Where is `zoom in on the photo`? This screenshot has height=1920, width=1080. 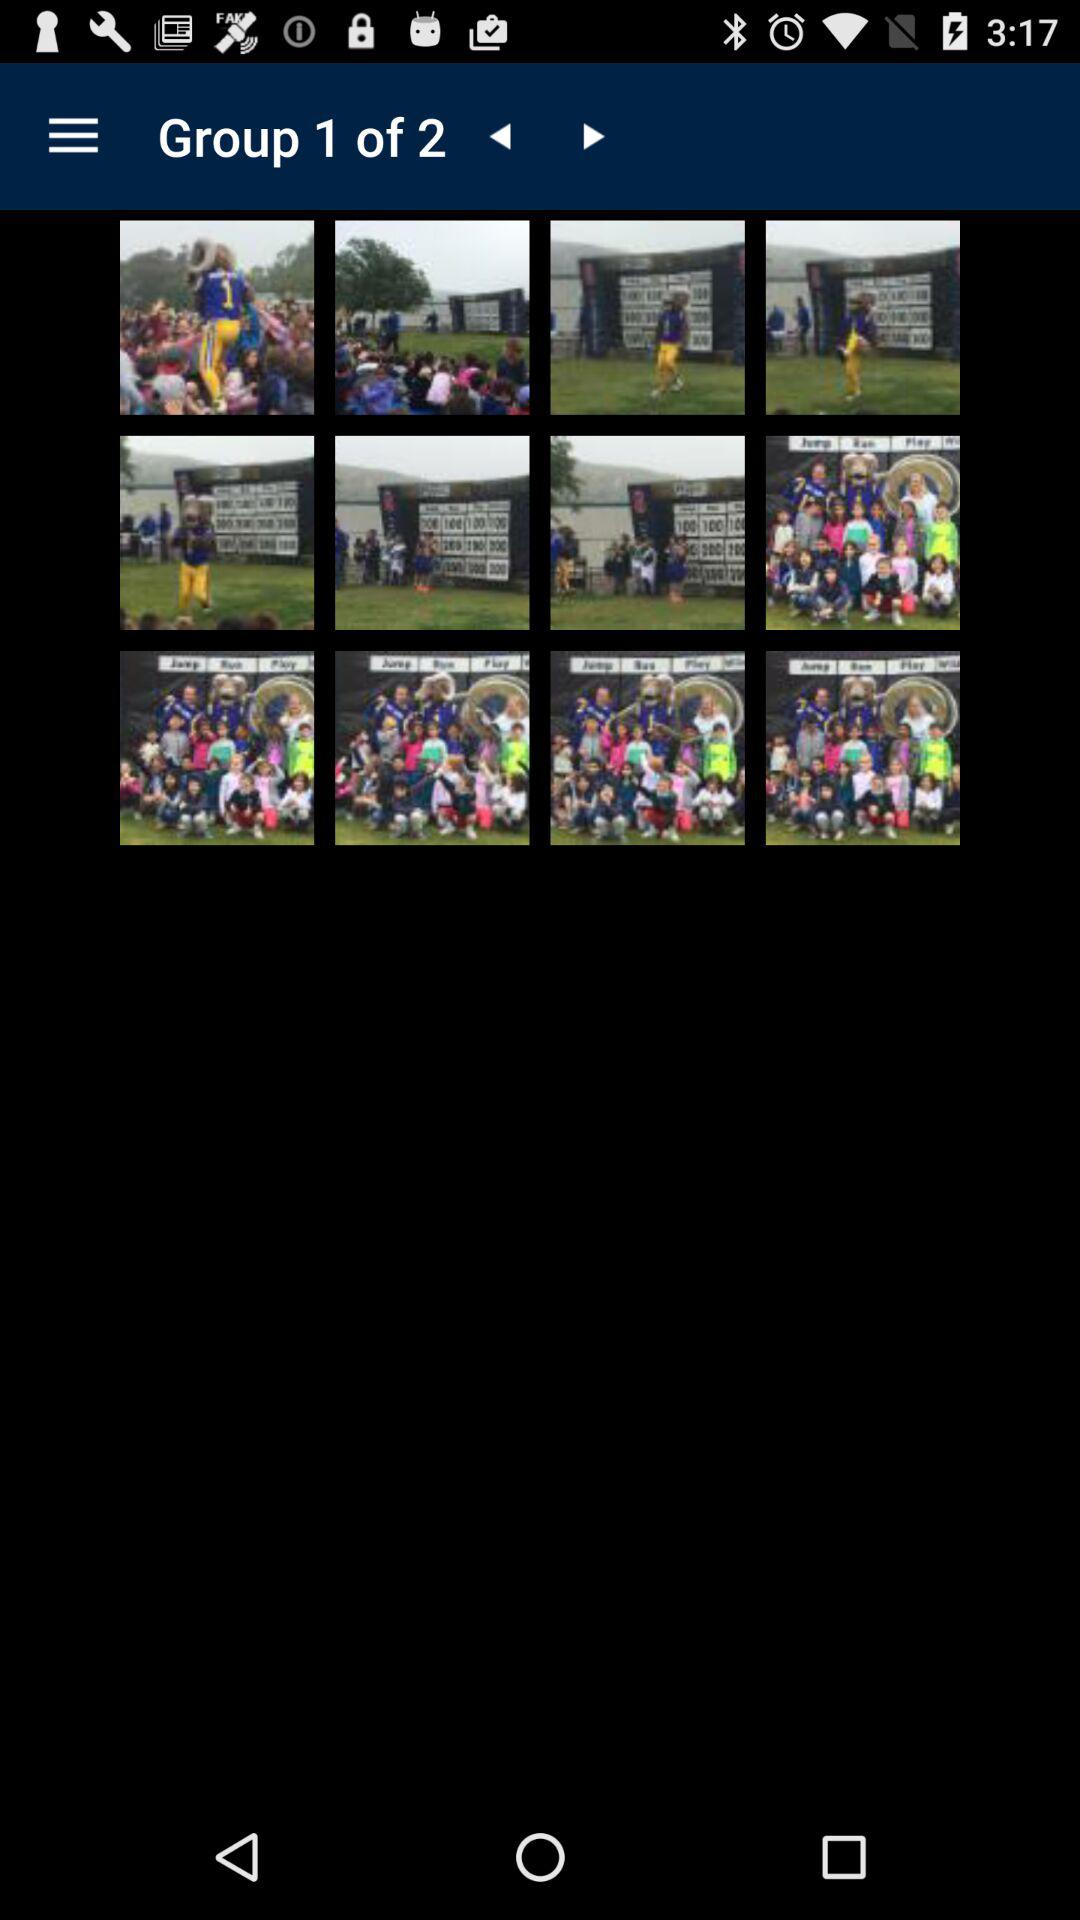
zoom in on the photo is located at coordinates (647, 748).